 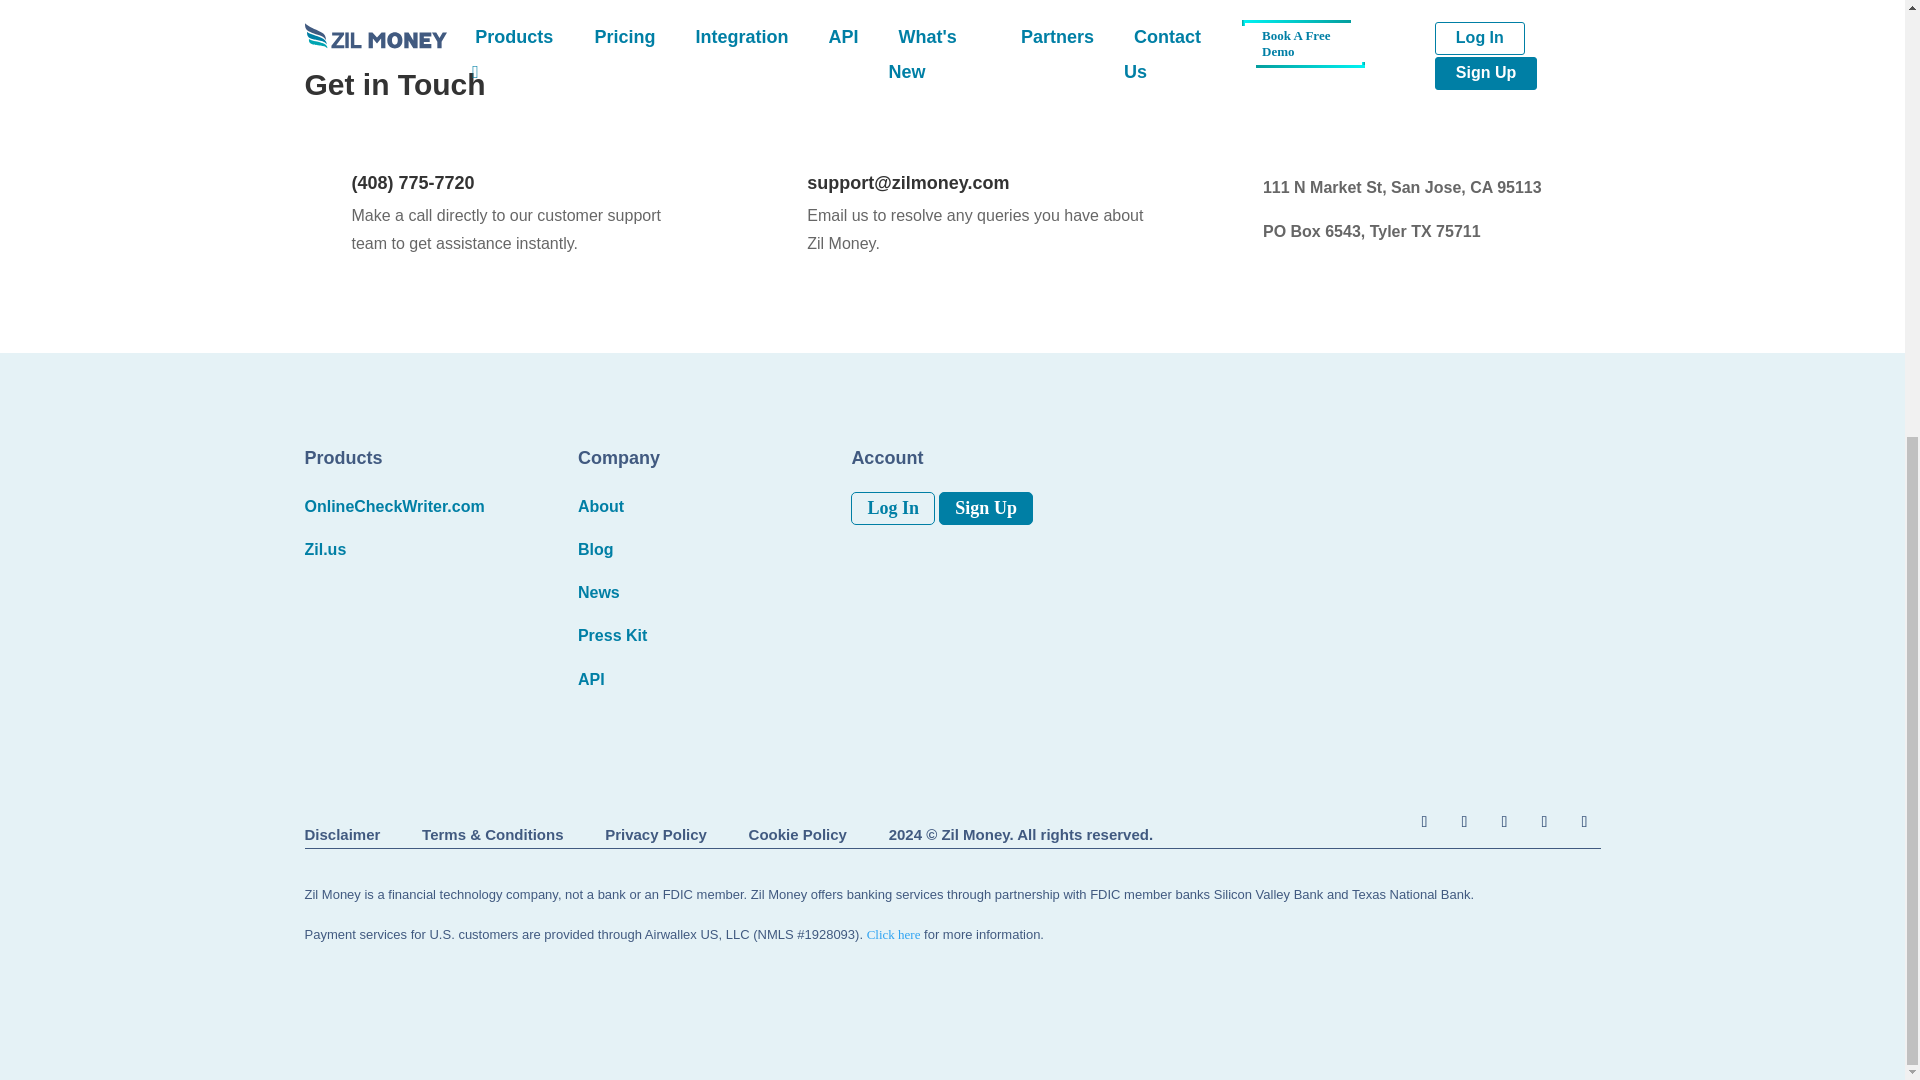 I want to click on Follow on X, so click(x=1464, y=822).